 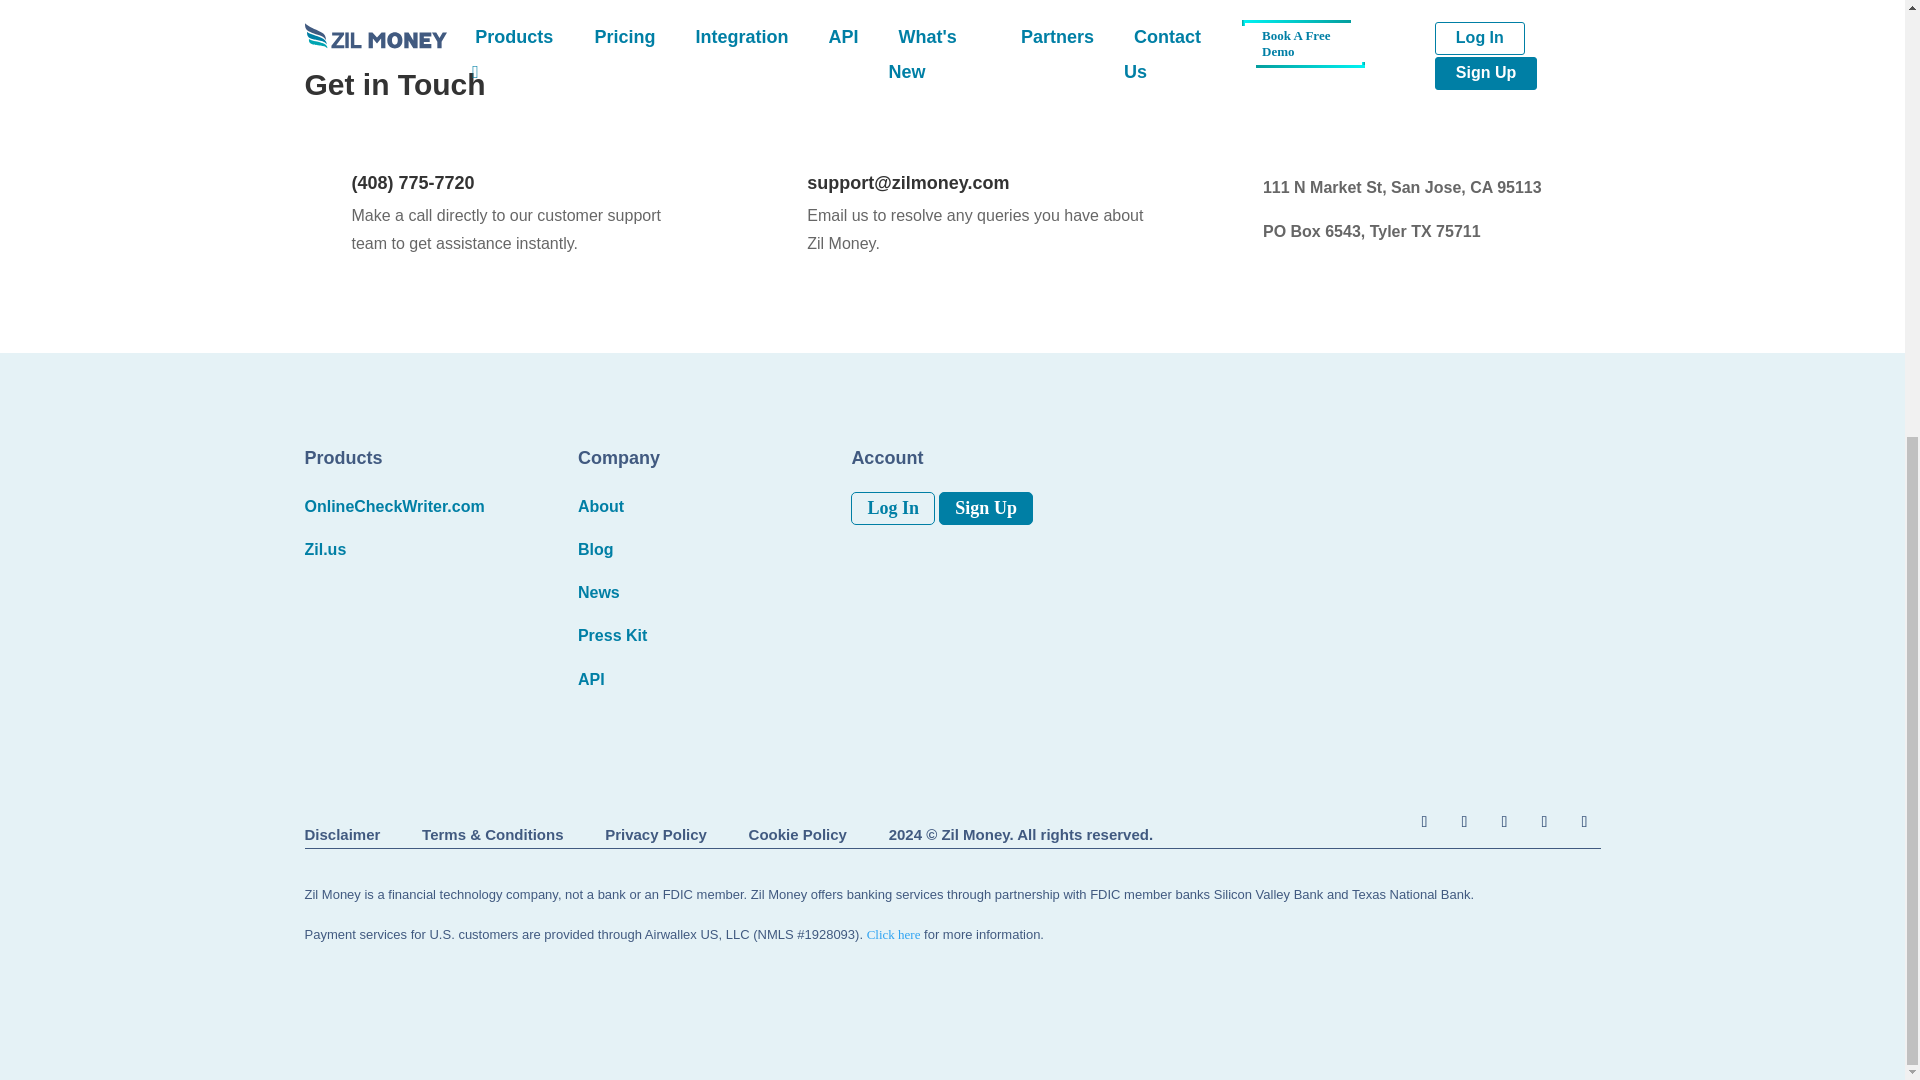 I want to click on Follow on X, so click(x=1464, y=822).